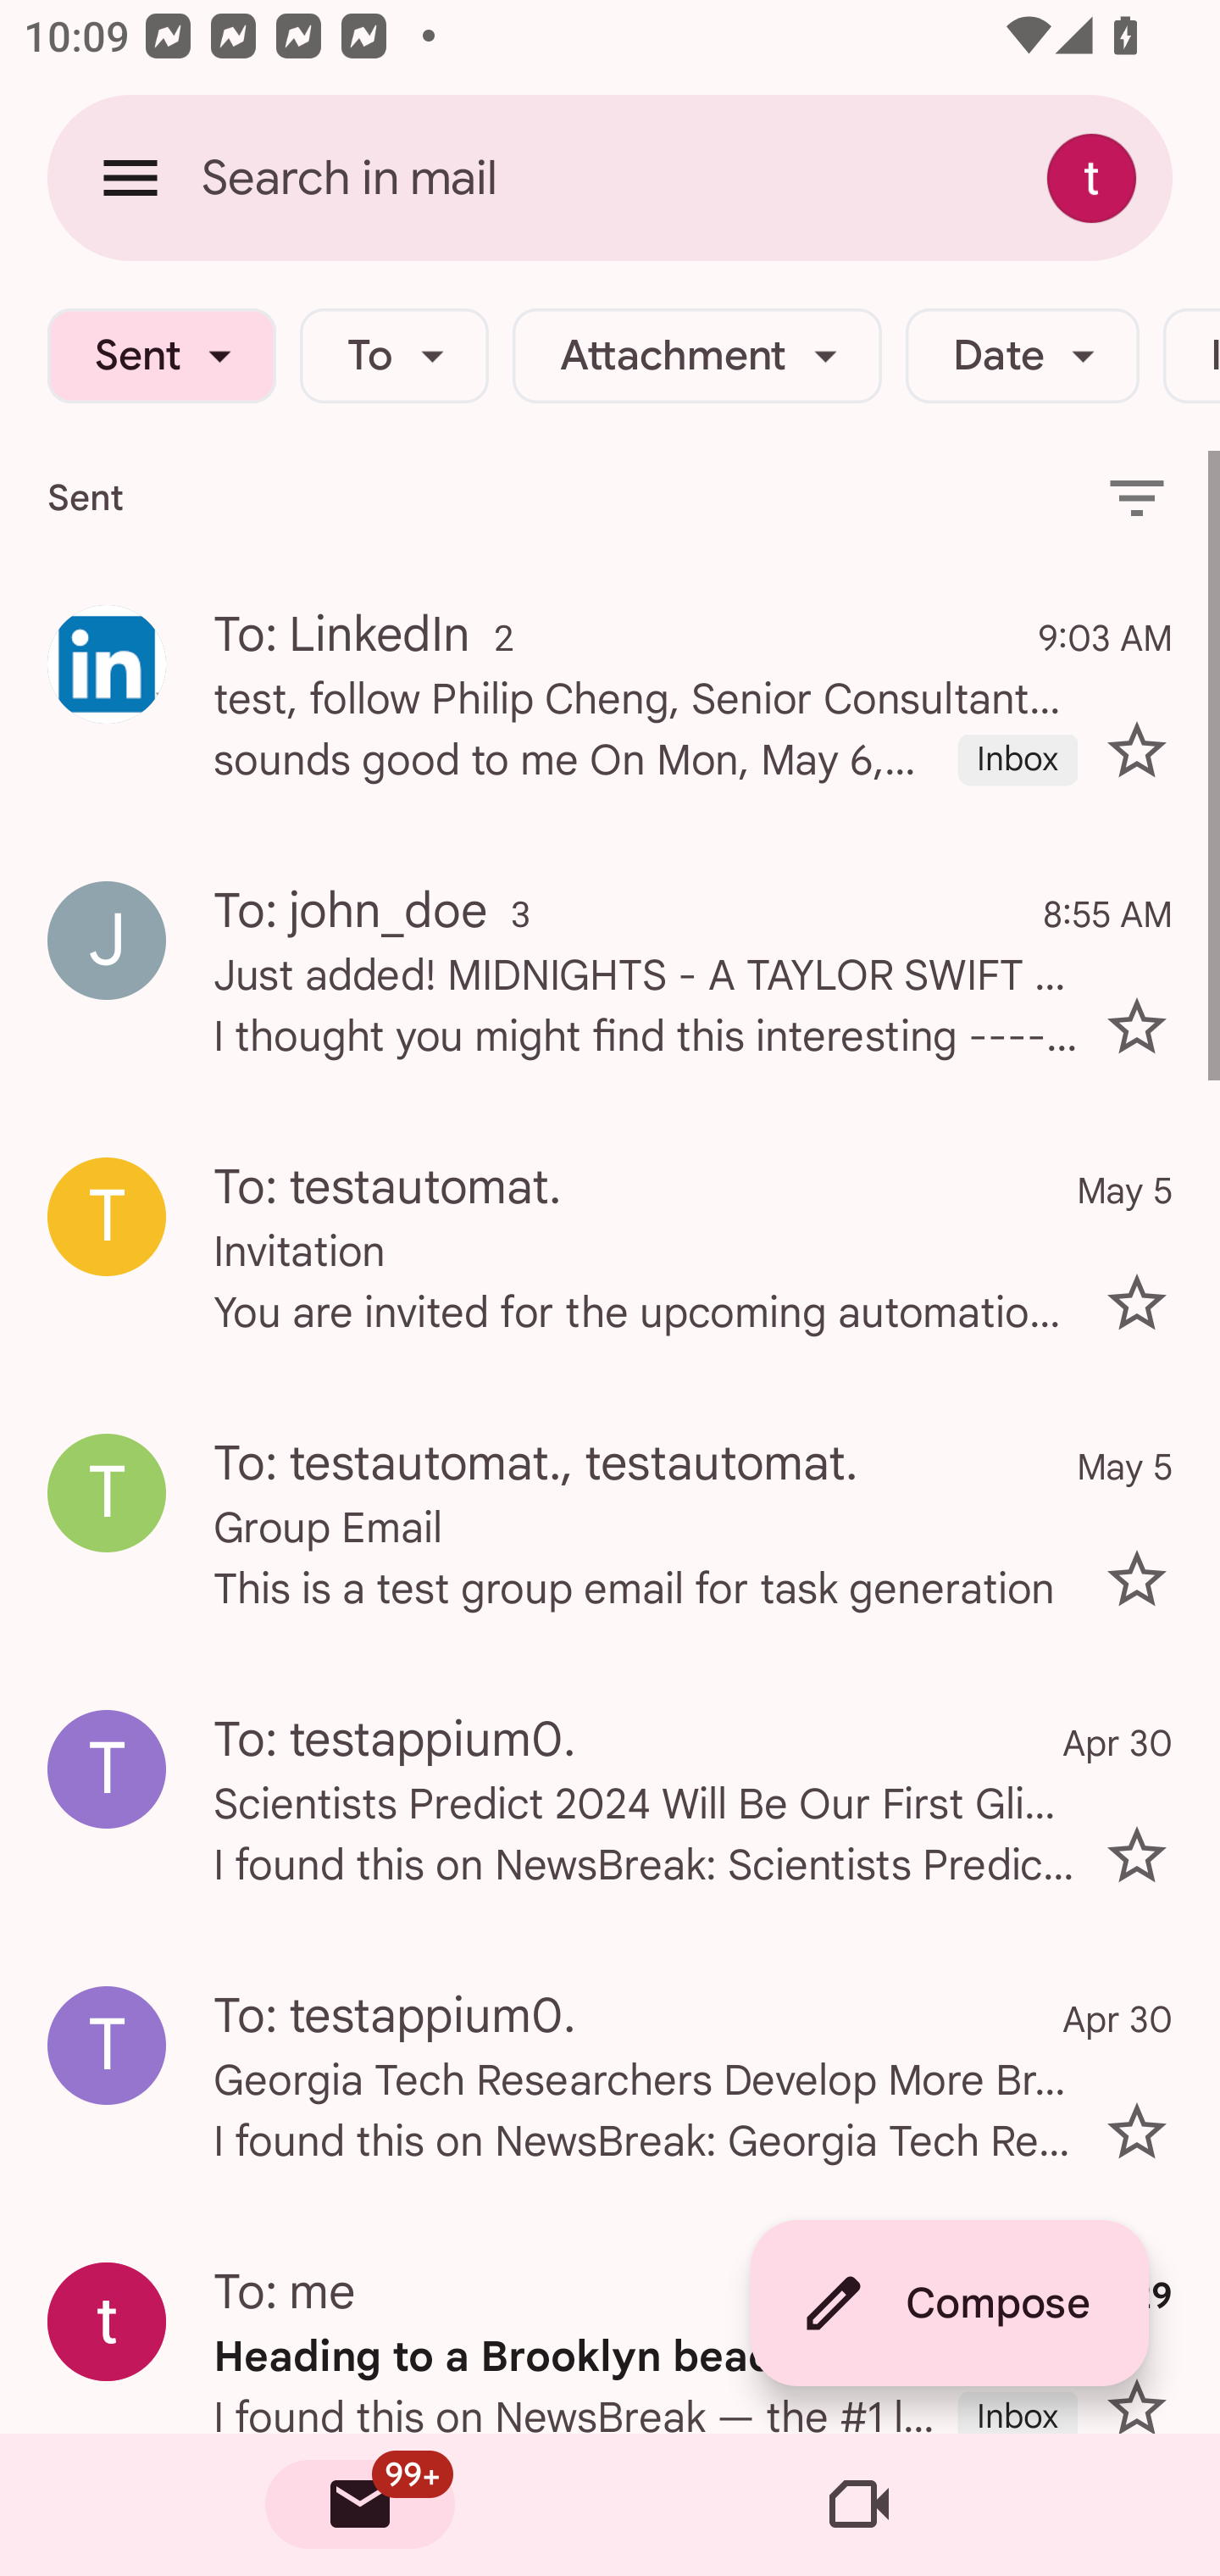  I want to click on Open navigation drawer, so click(130, 177).